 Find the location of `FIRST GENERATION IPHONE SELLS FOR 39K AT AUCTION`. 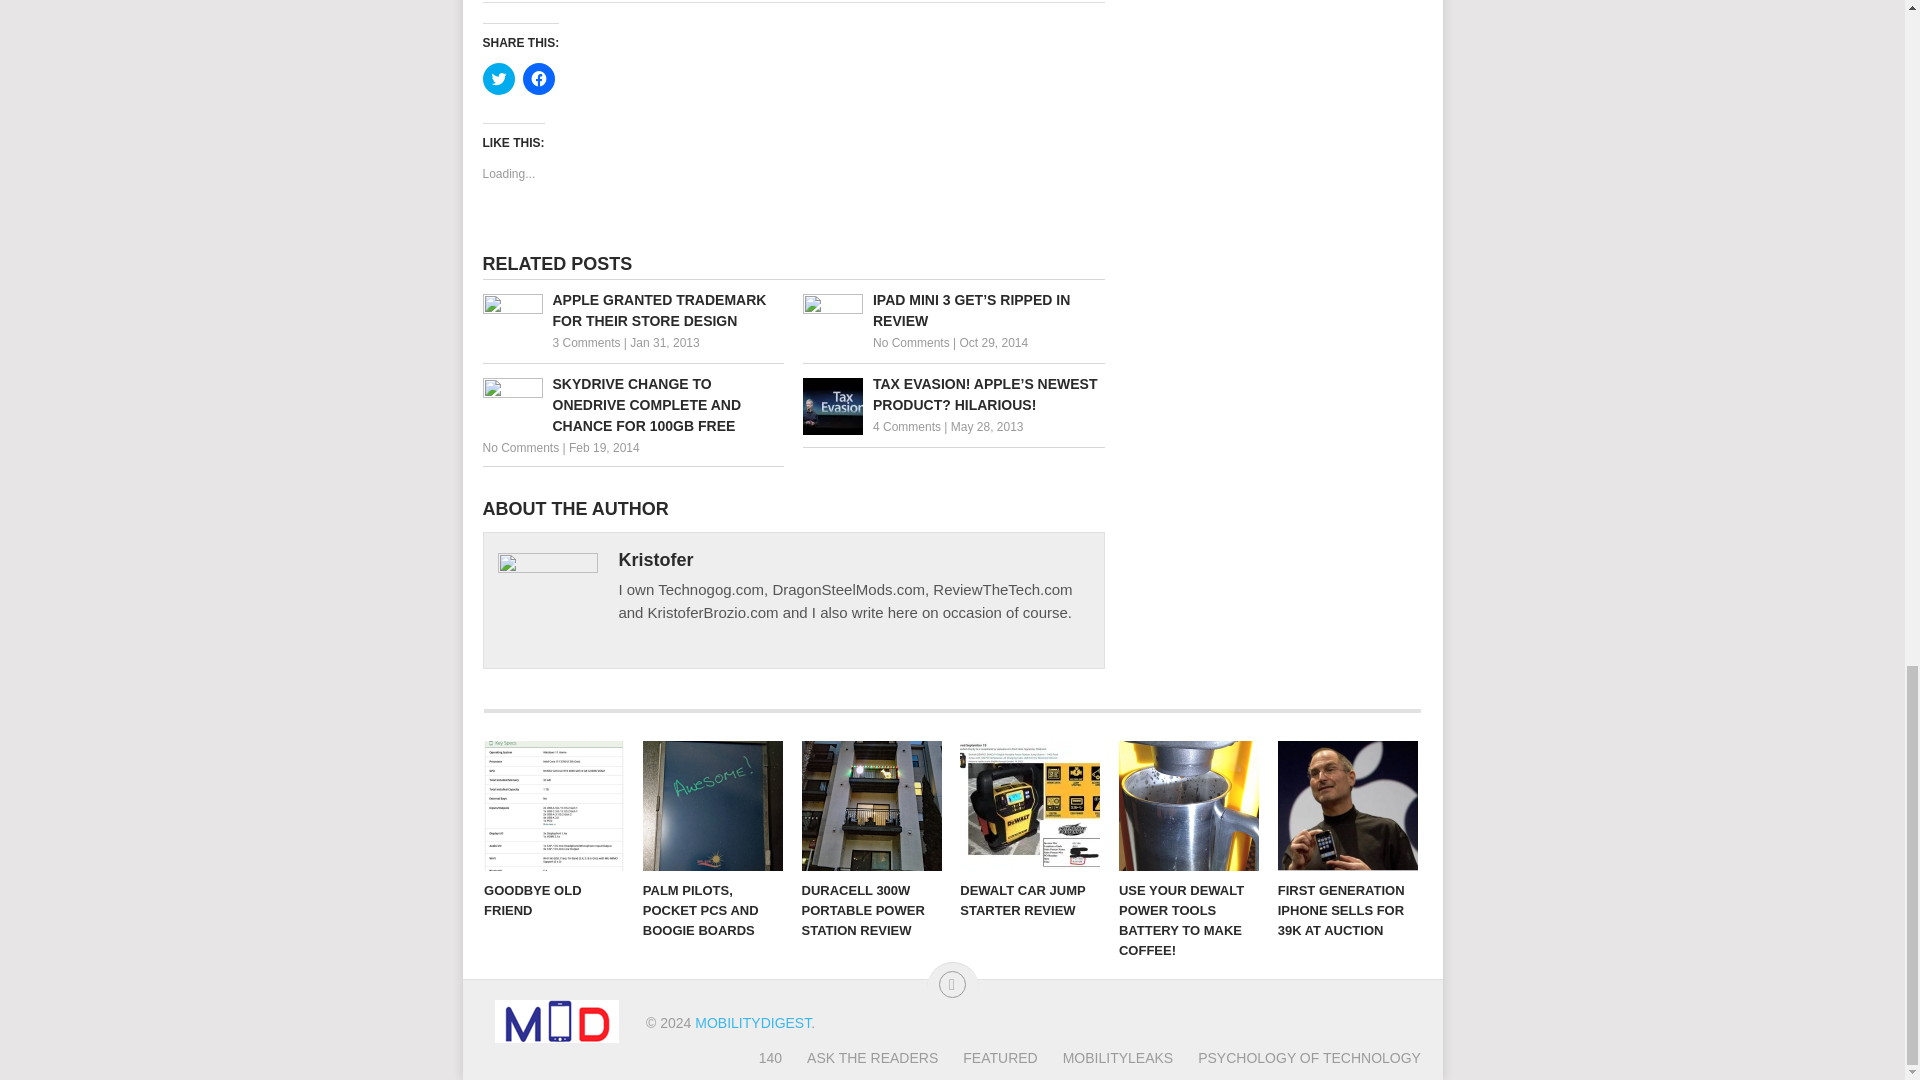

FIRST GENERATION IPHONE SELLS FOR 39K AT AUCTION is located at coordinates (1348, 805).